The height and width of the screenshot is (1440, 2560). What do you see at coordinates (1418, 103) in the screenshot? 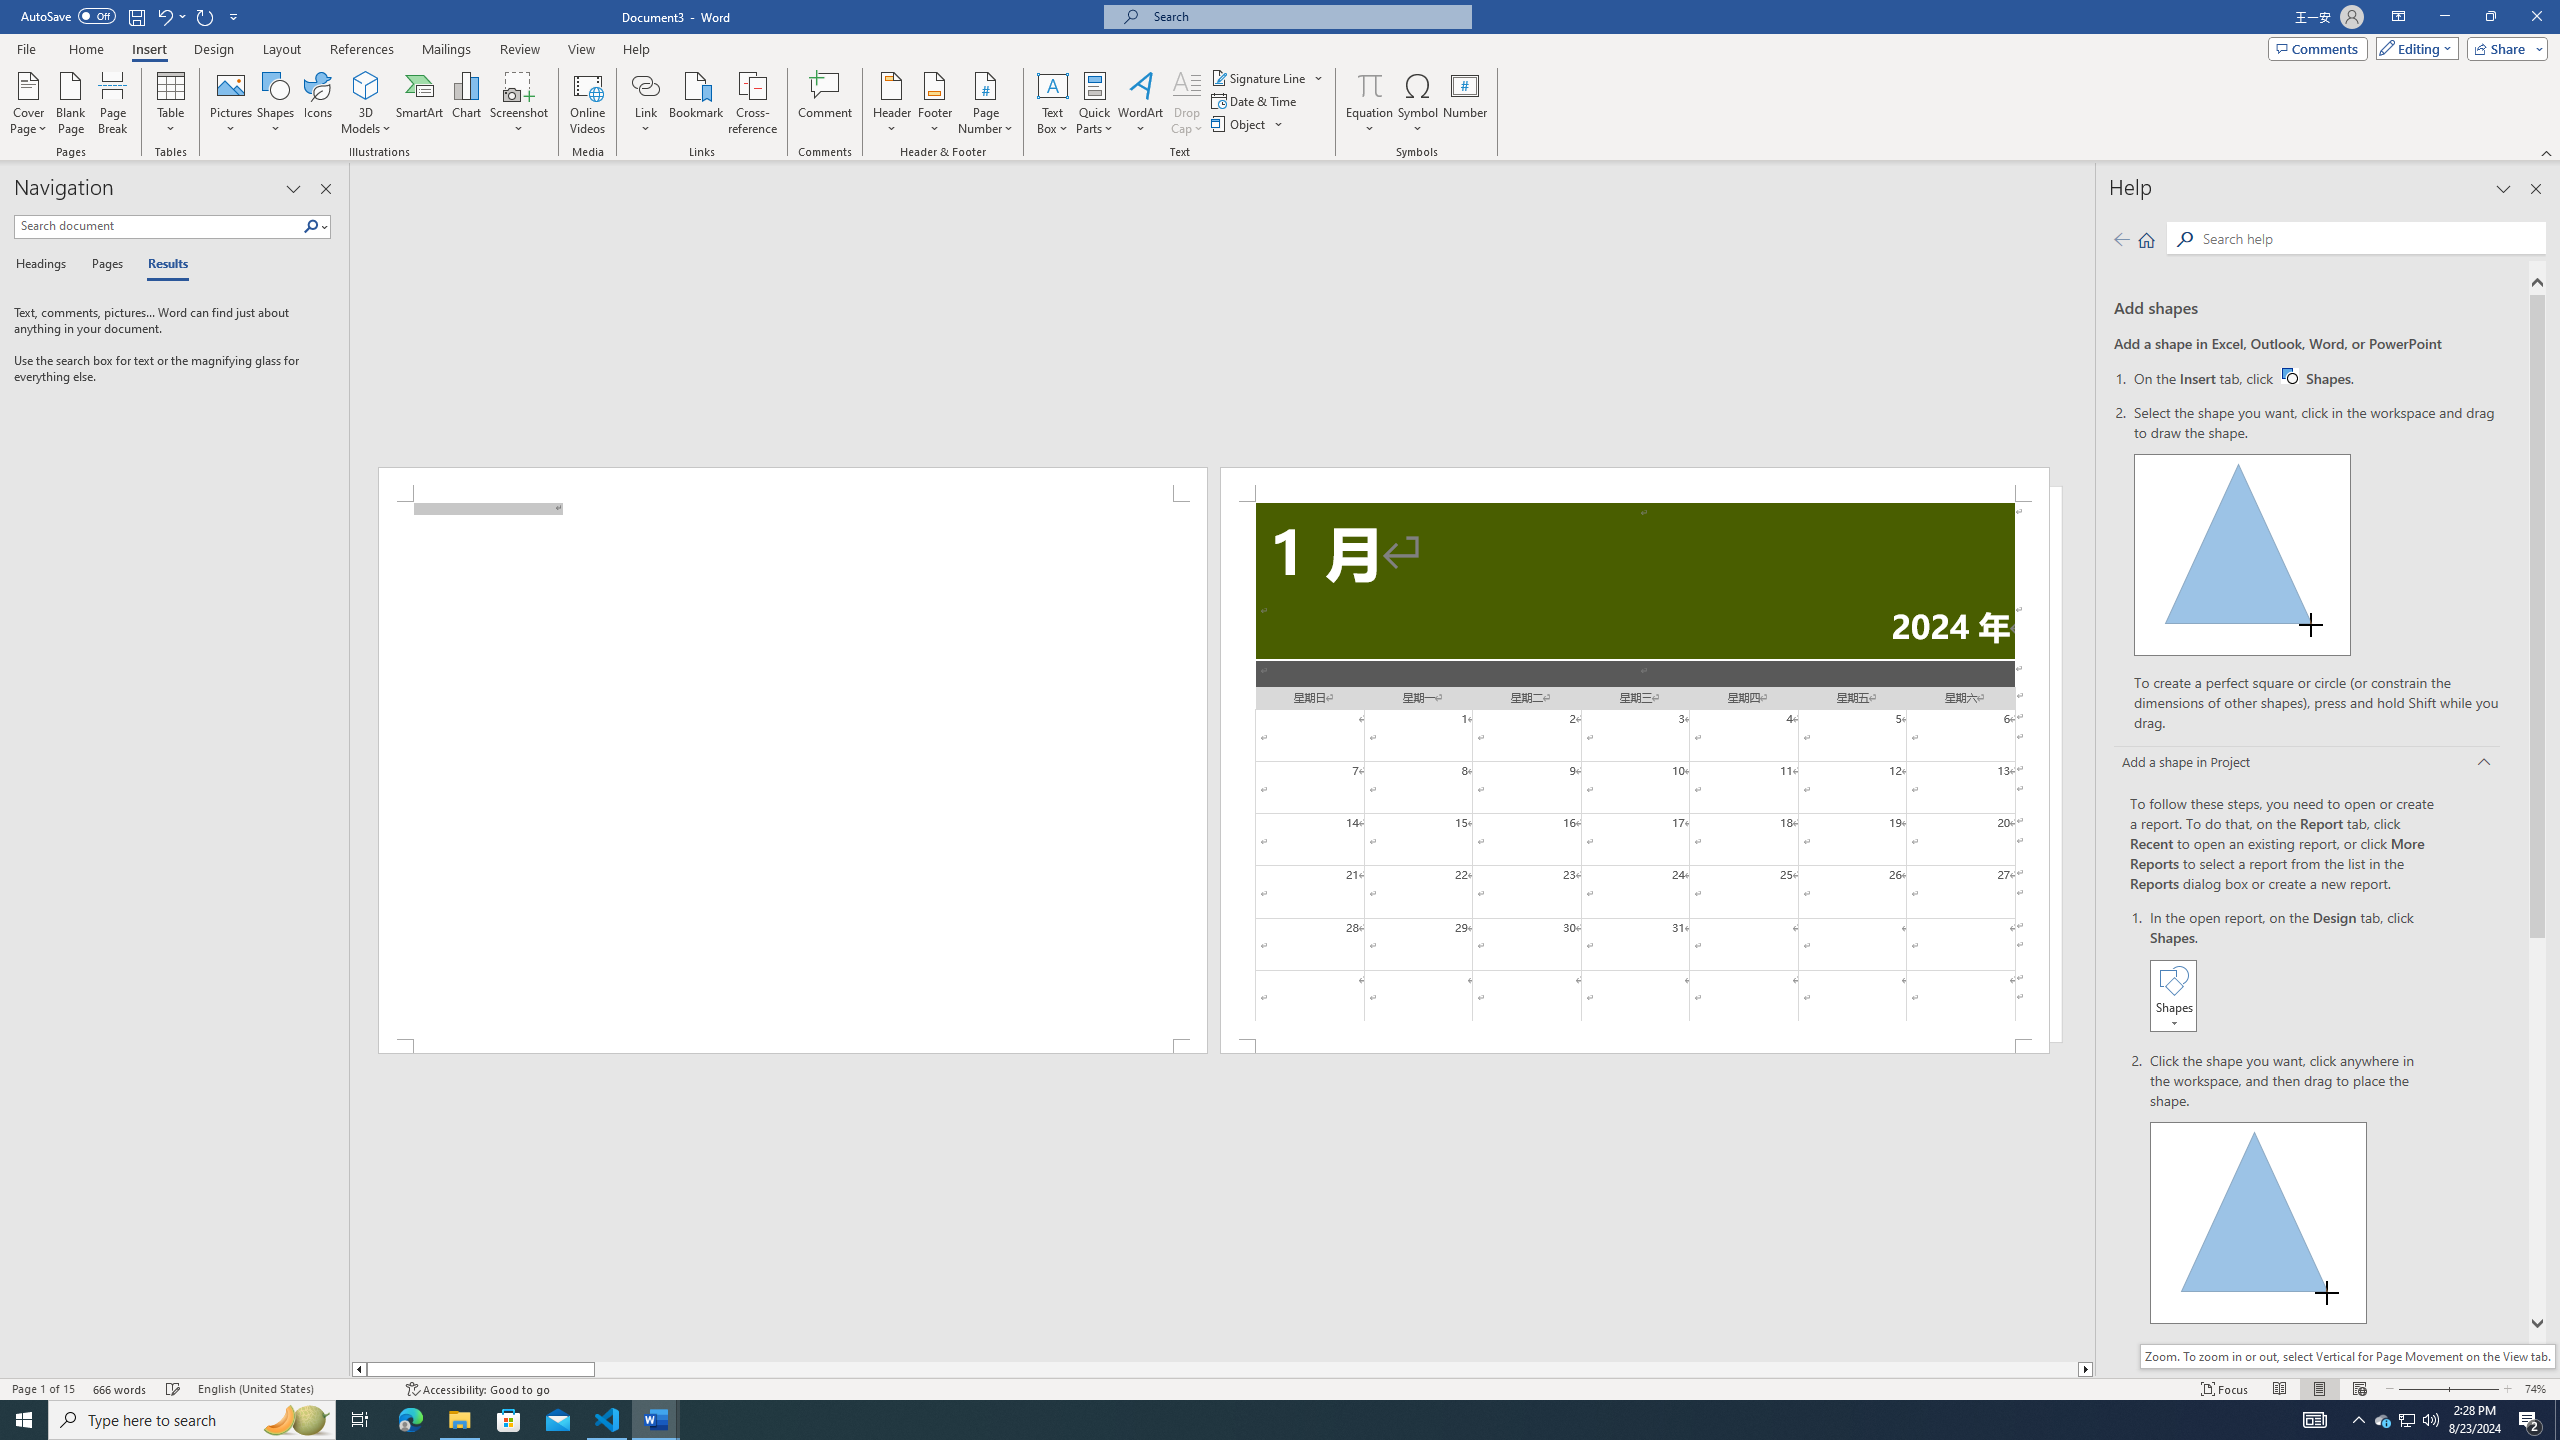
I see `Symbol` at bounding box center [1418, 103].